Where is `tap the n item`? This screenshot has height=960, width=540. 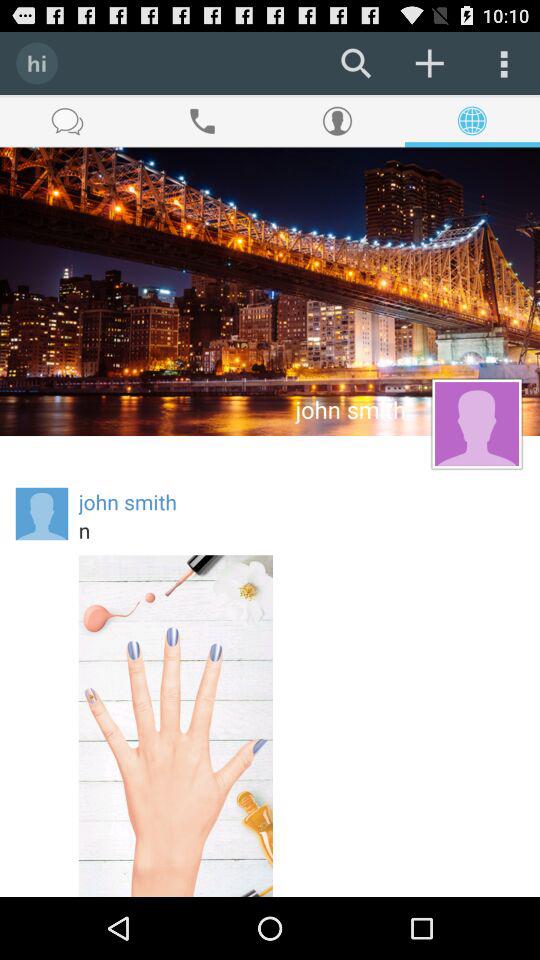 tap the n item is located at coordinates (301, 530).